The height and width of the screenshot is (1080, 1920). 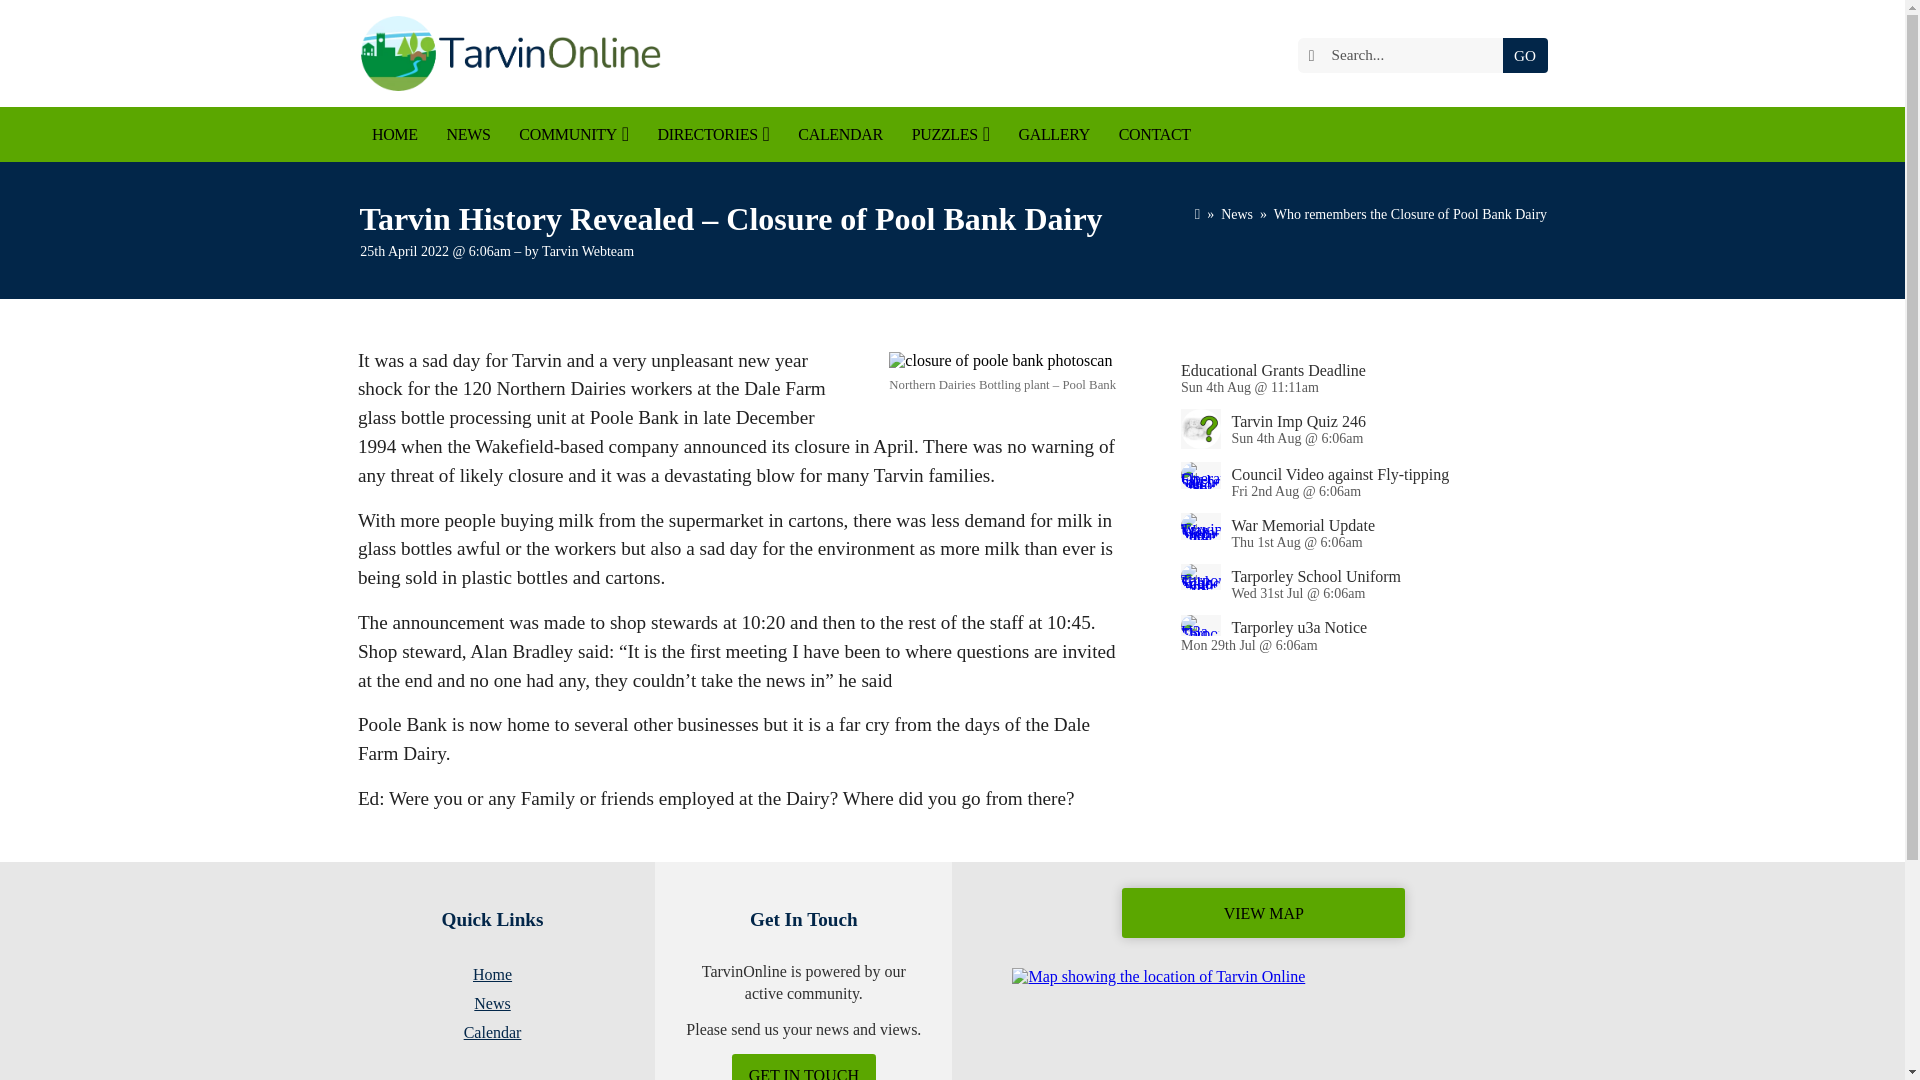 I want to click on DIRECTORIES, so click(x=713, y=134).